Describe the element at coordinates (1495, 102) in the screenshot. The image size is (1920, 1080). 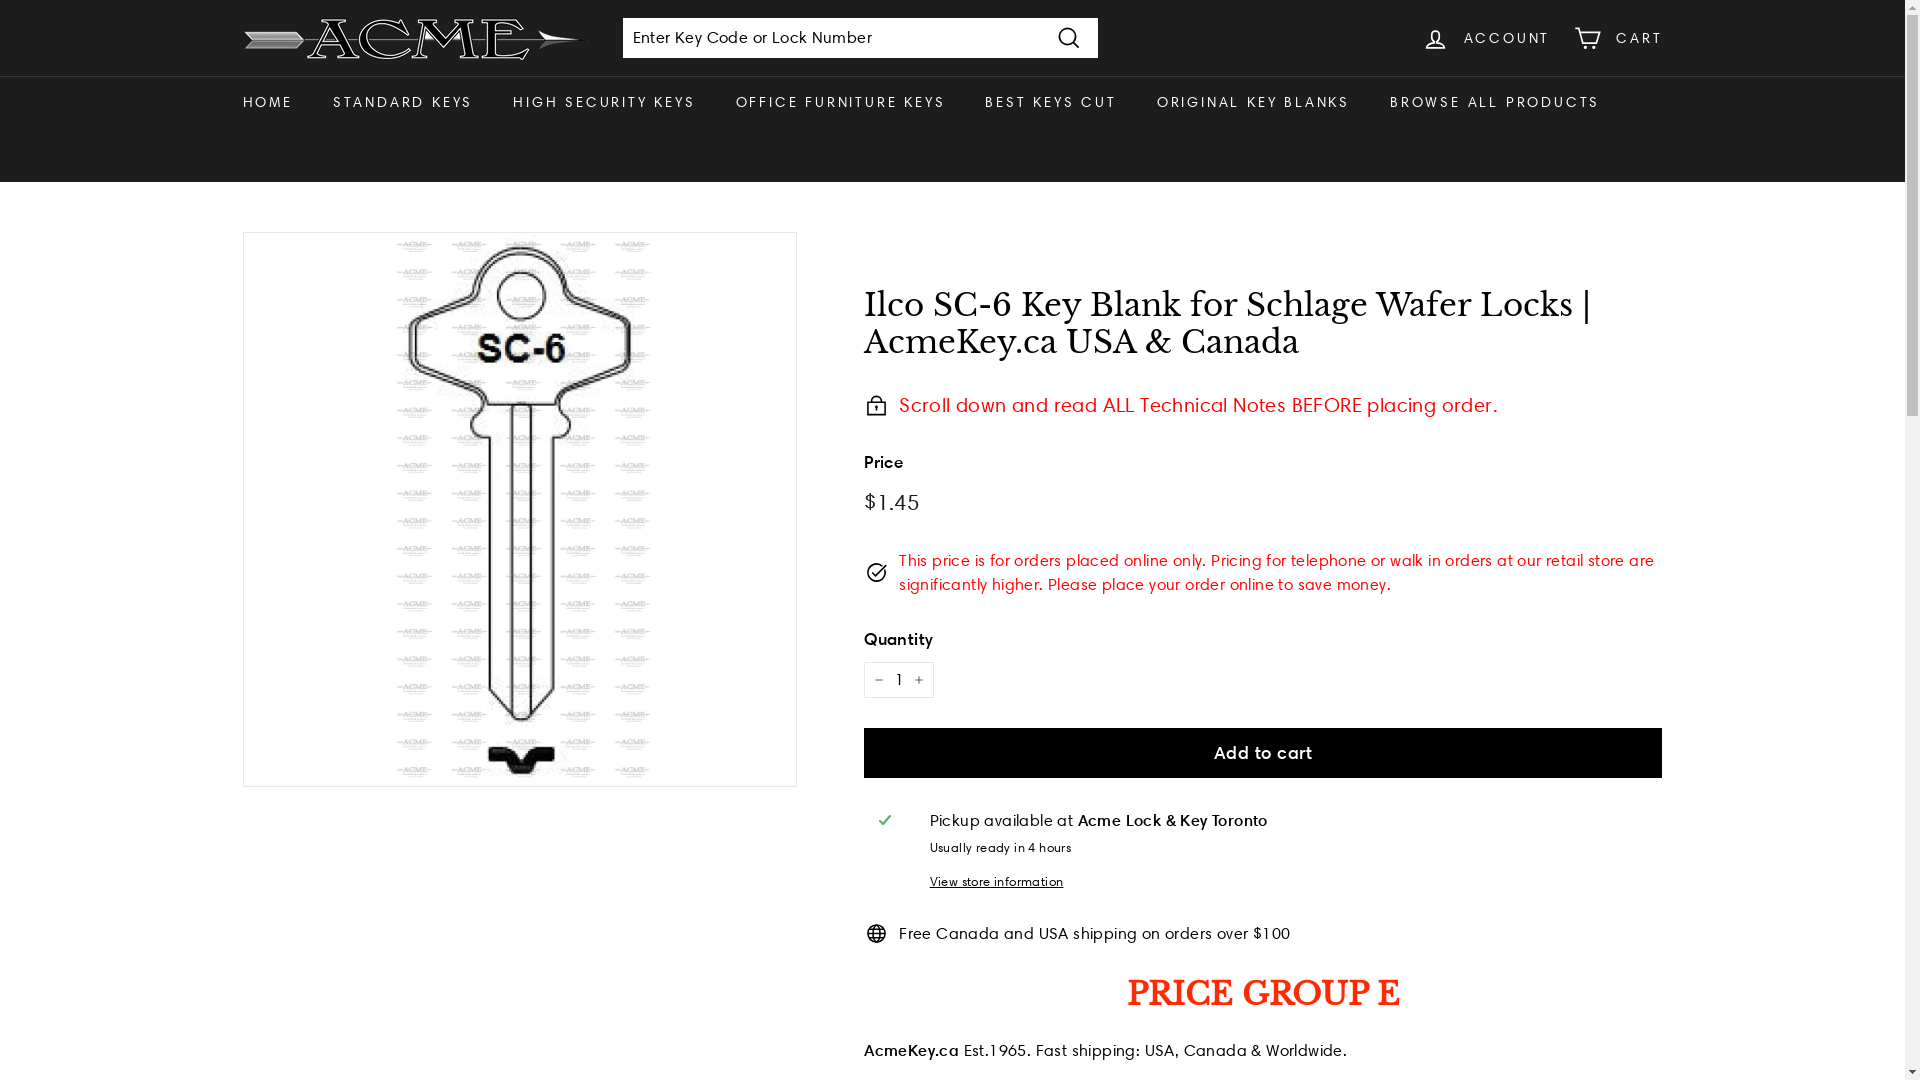
I see `BROWSE ALL PRODUCTS` at that location.